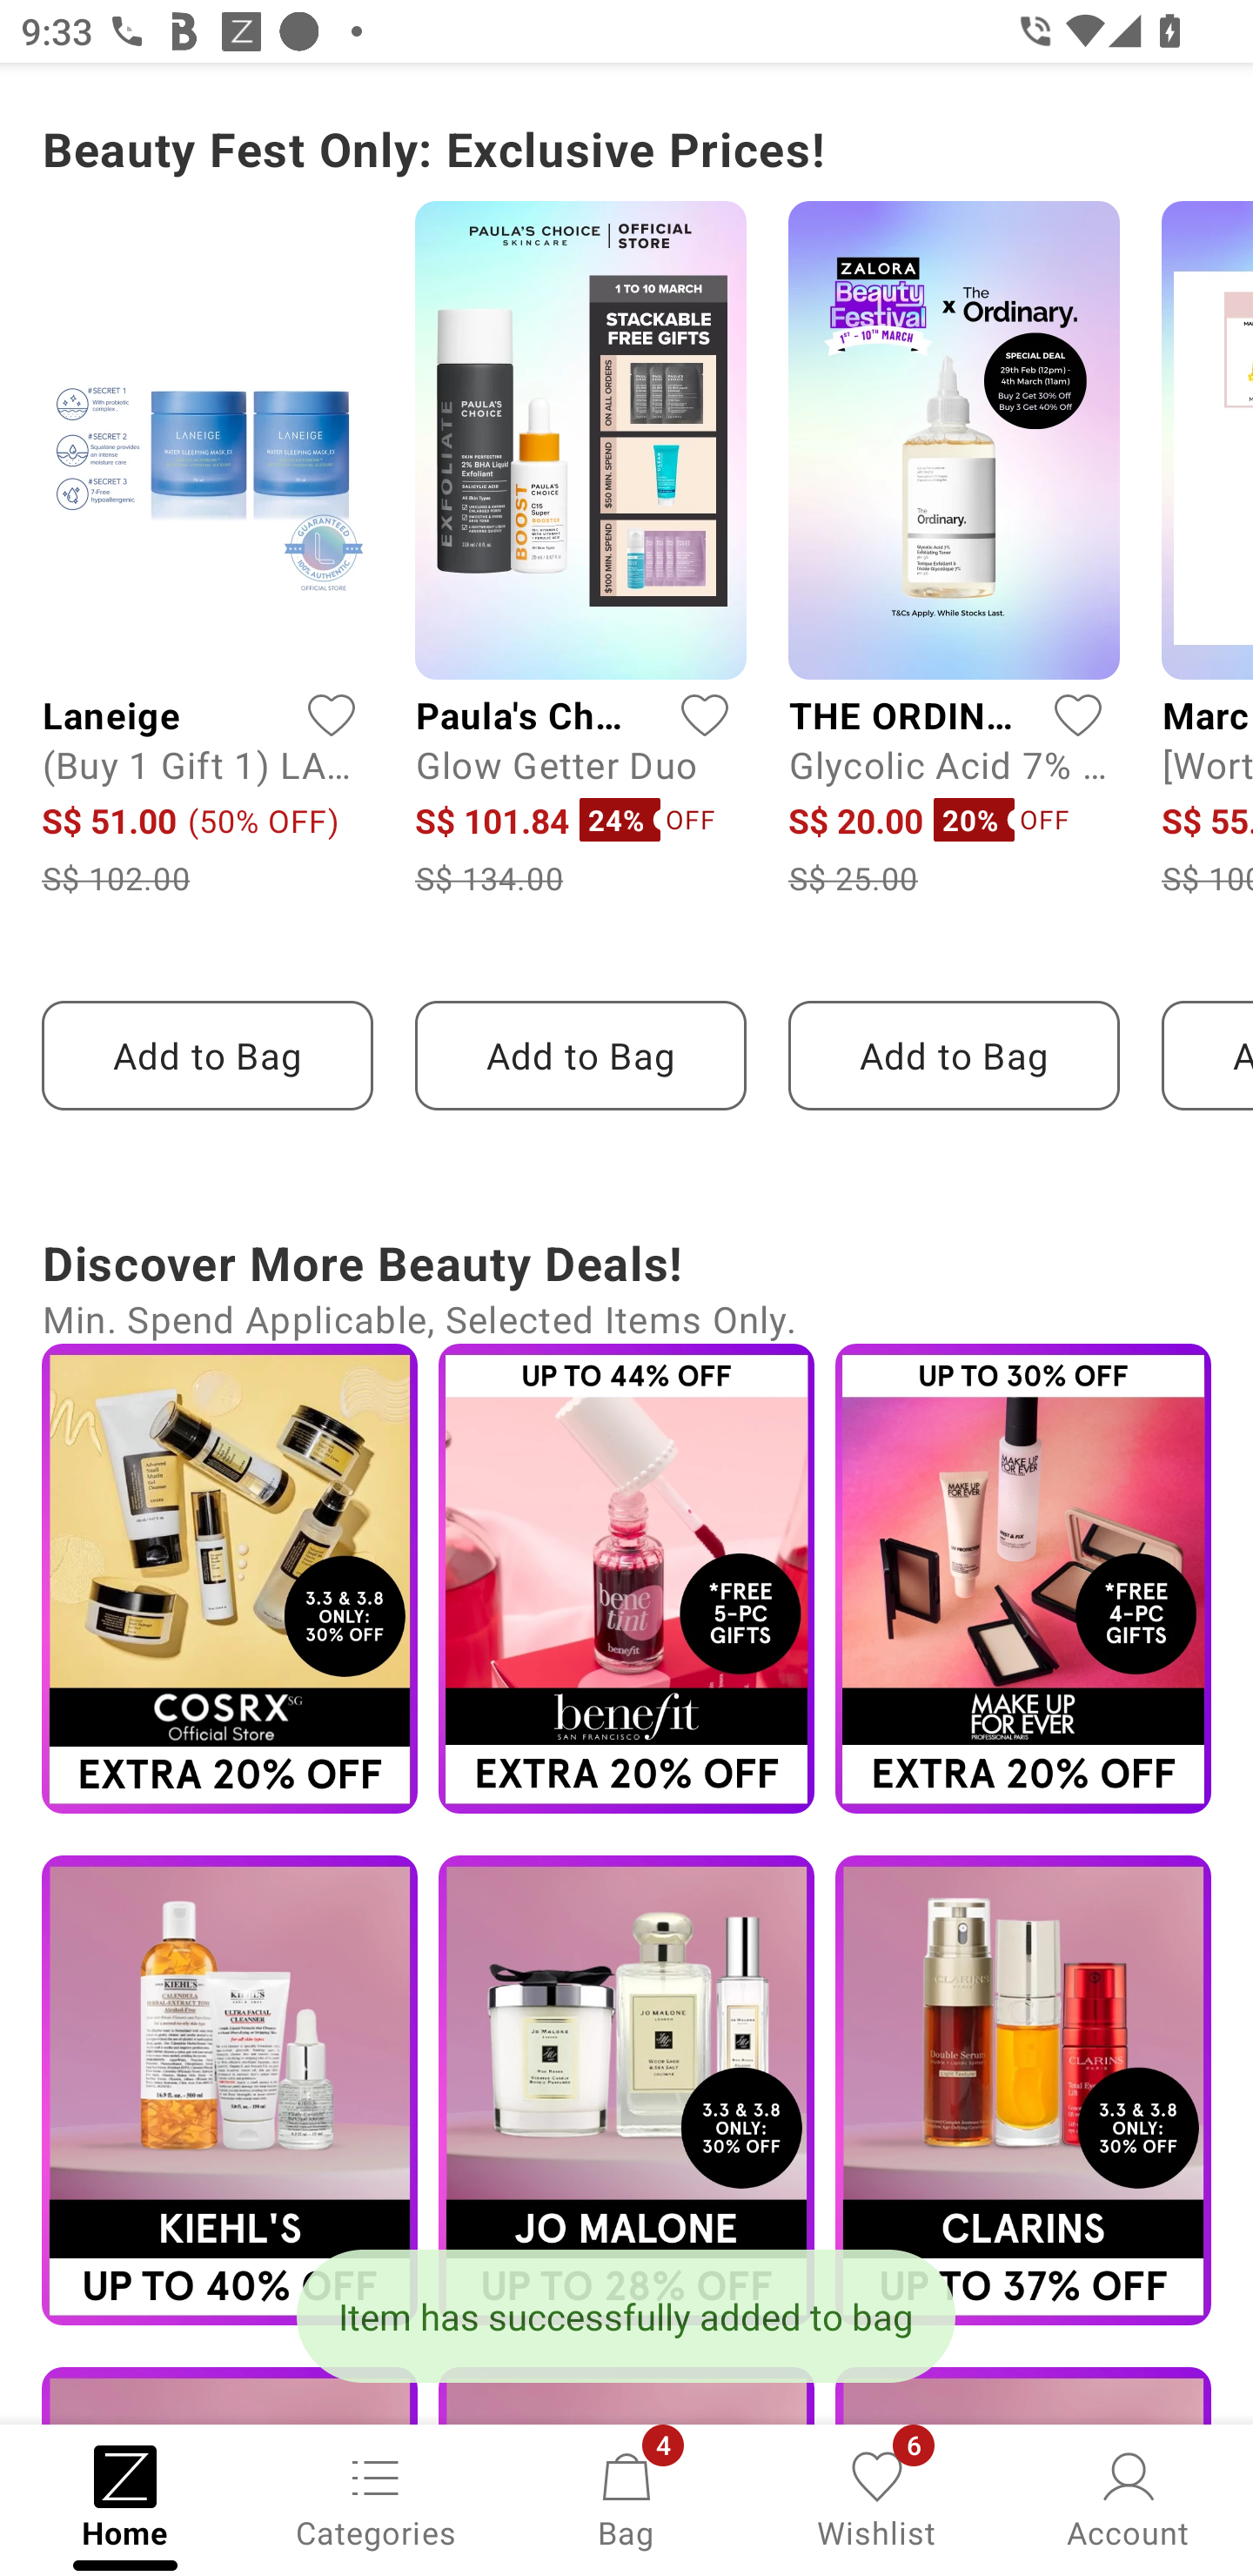  Describe the element at coordinates (207, 1056) in the screenshot. I see `Add to Bag` at that location.